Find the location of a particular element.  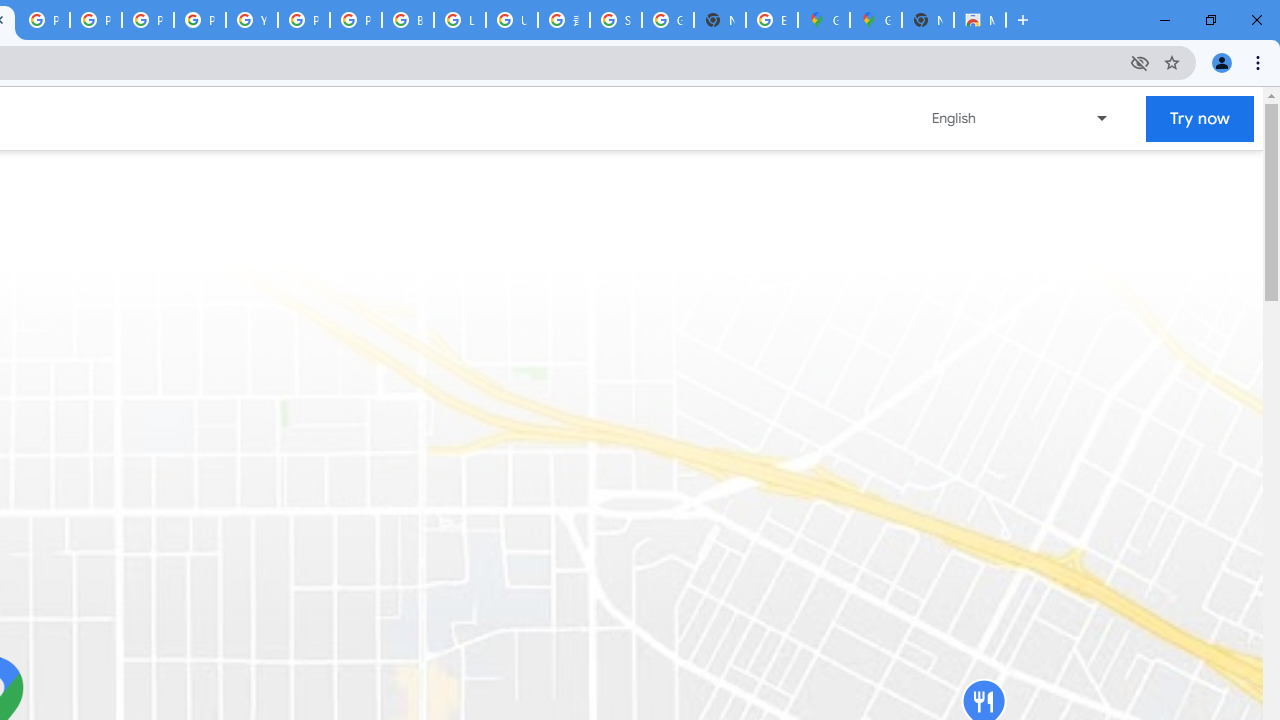

New Tab is located at coordinates (928, 20).